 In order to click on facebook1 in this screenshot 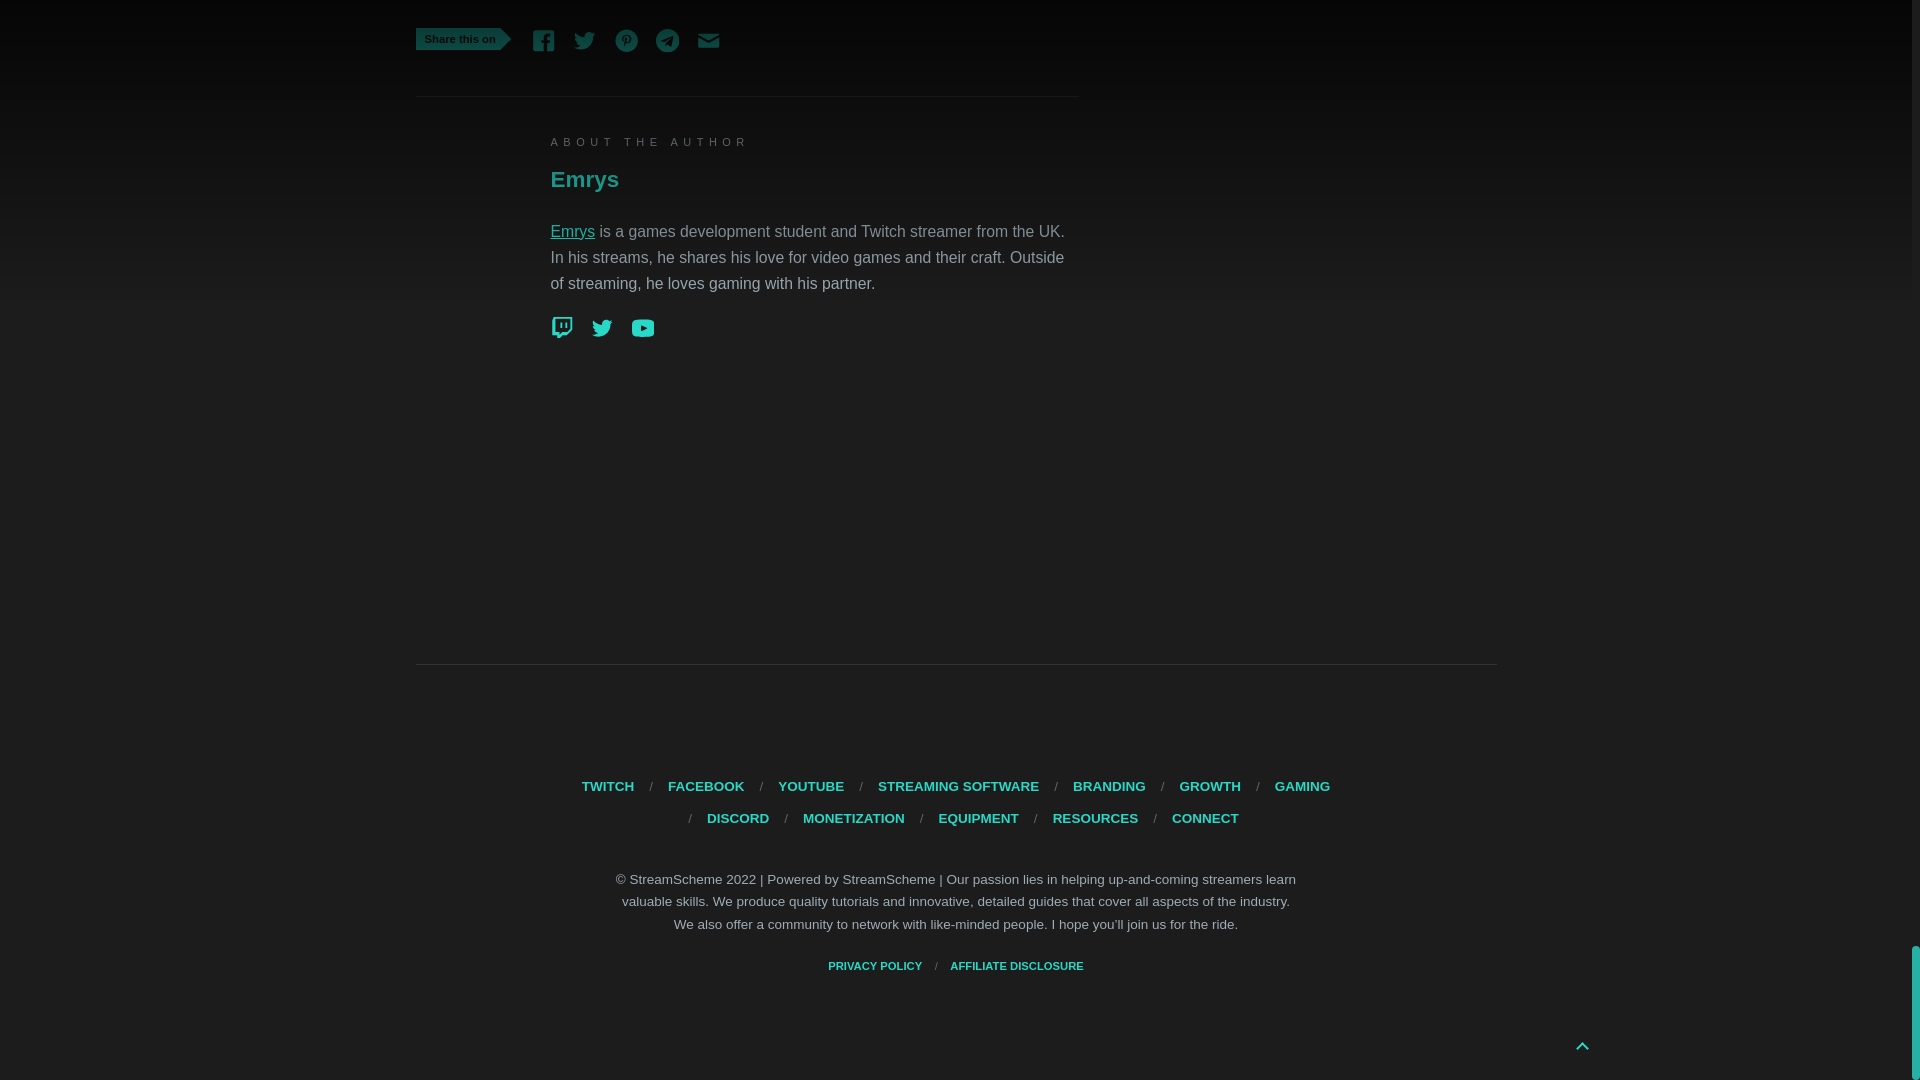, I will do `click(626, 40)`.